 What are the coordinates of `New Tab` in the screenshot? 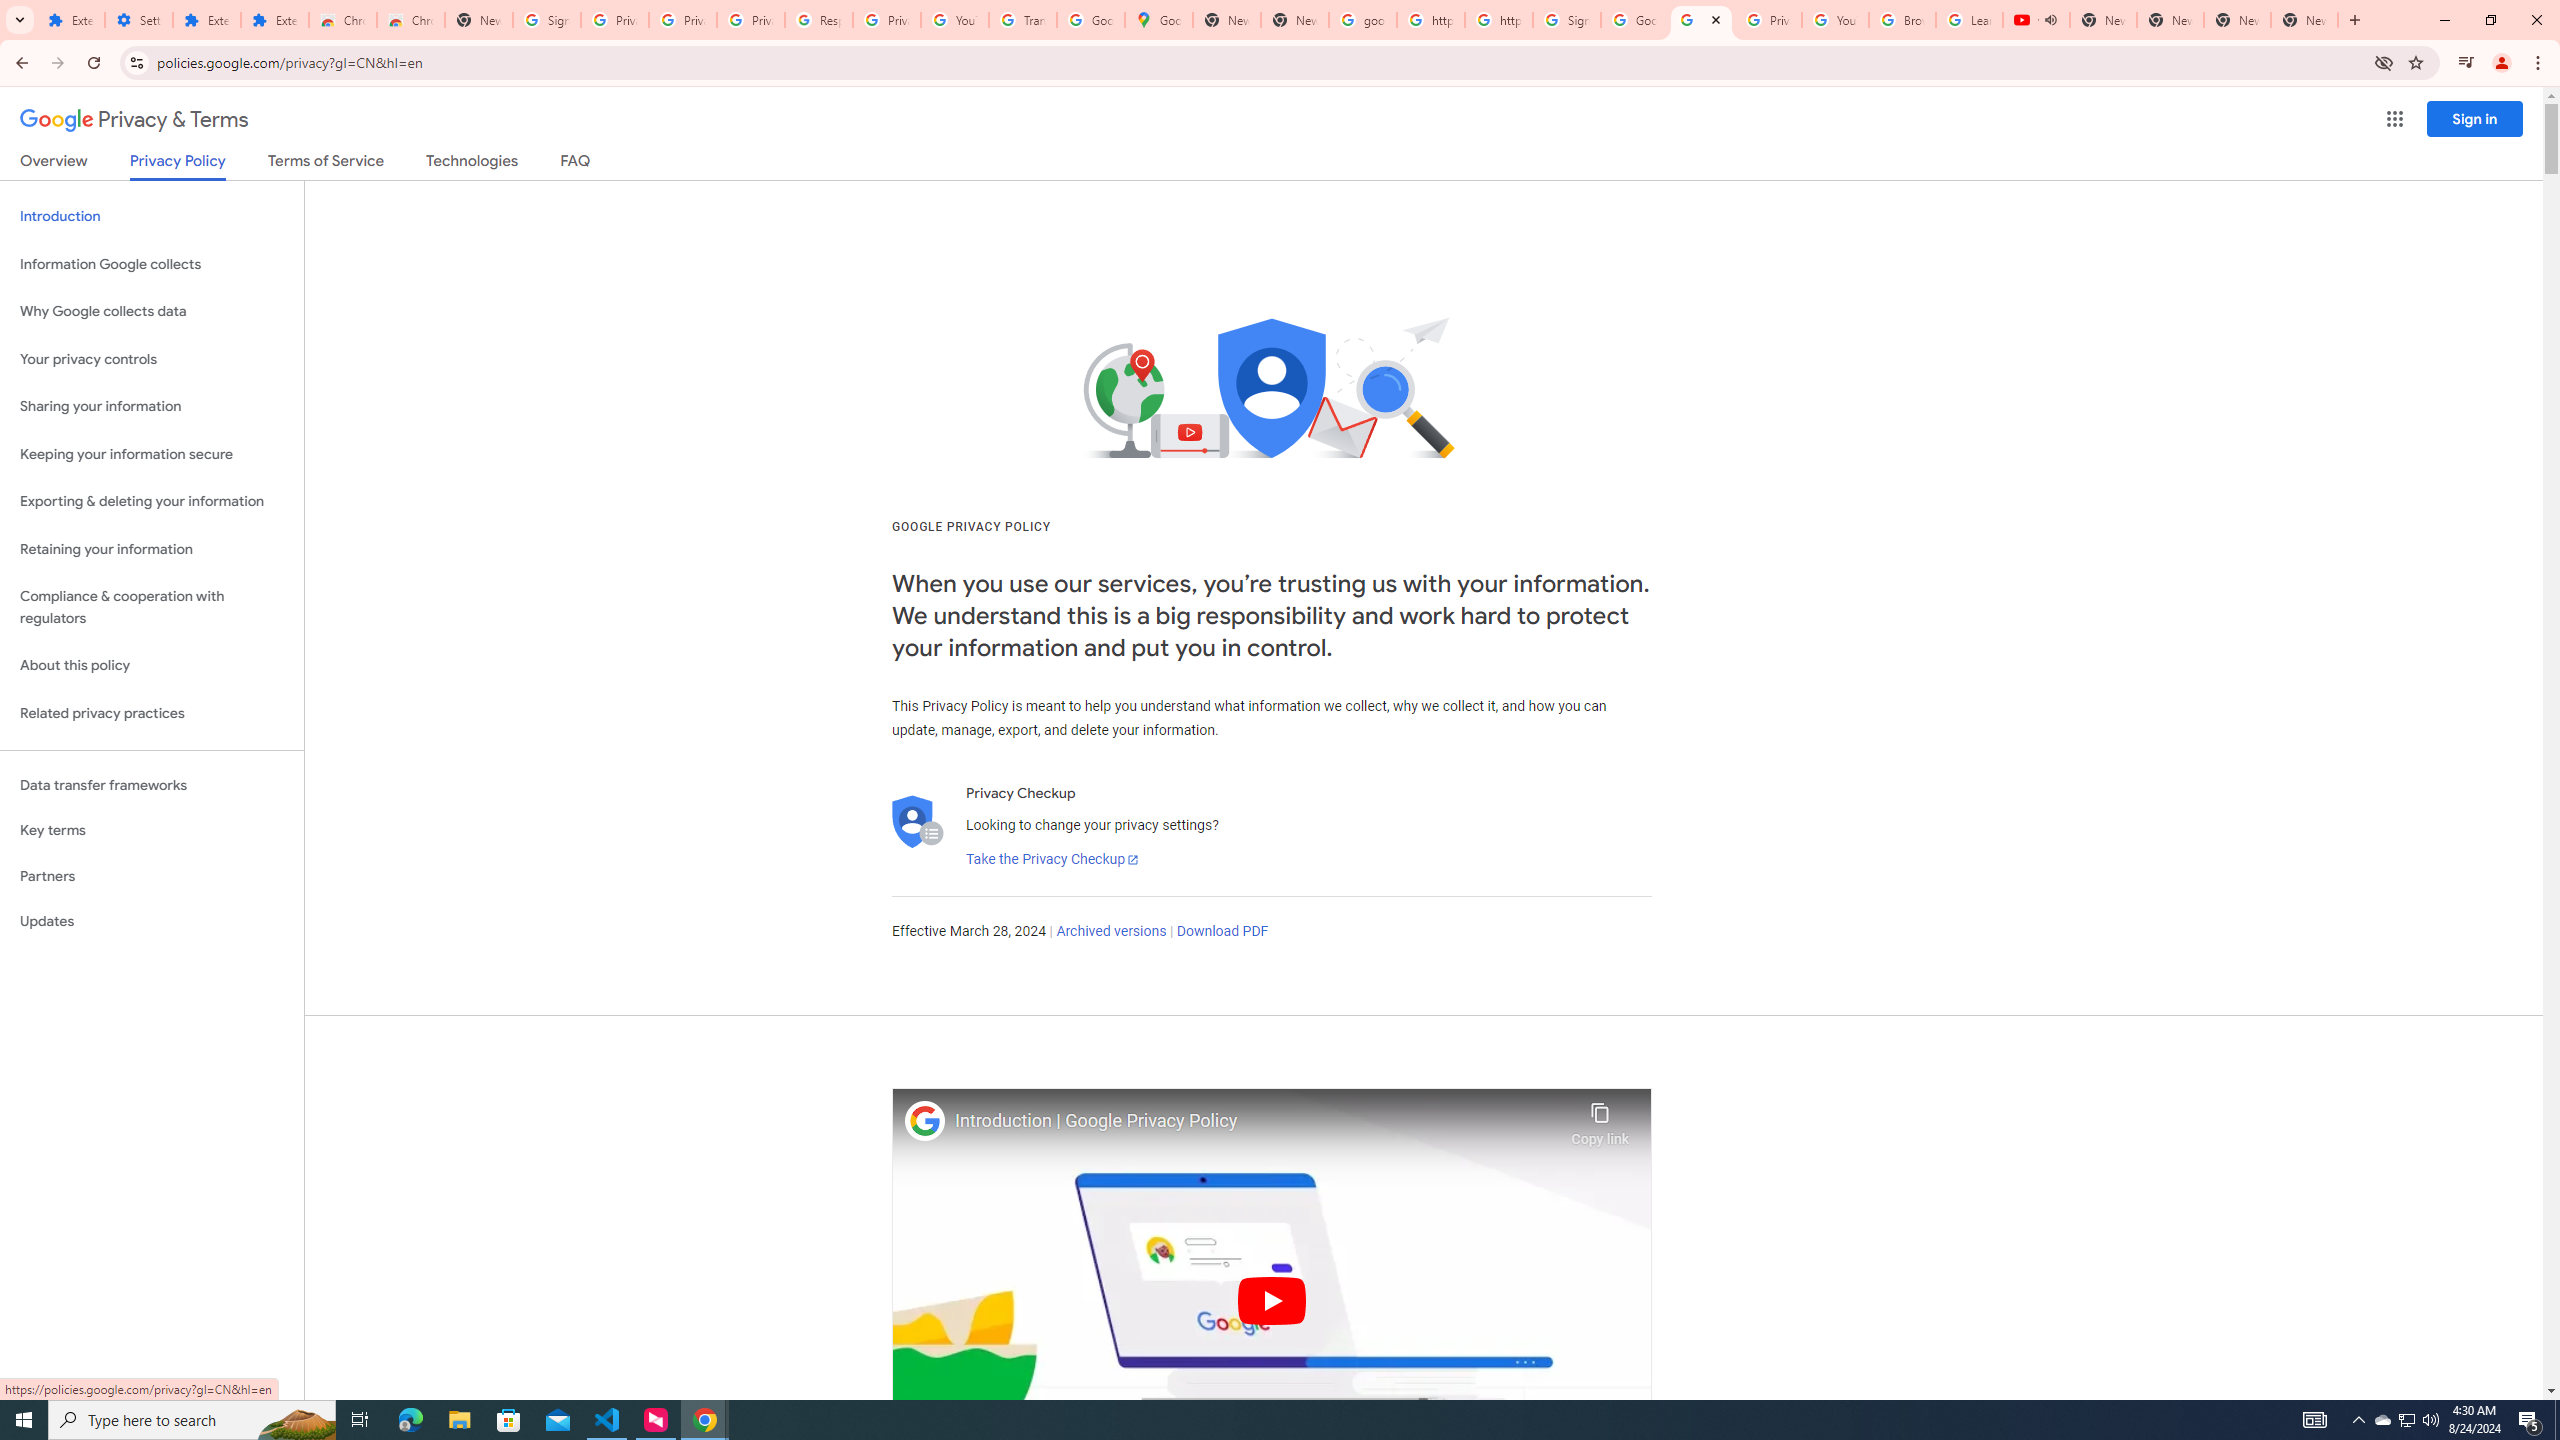 It's located at (2305, 20).